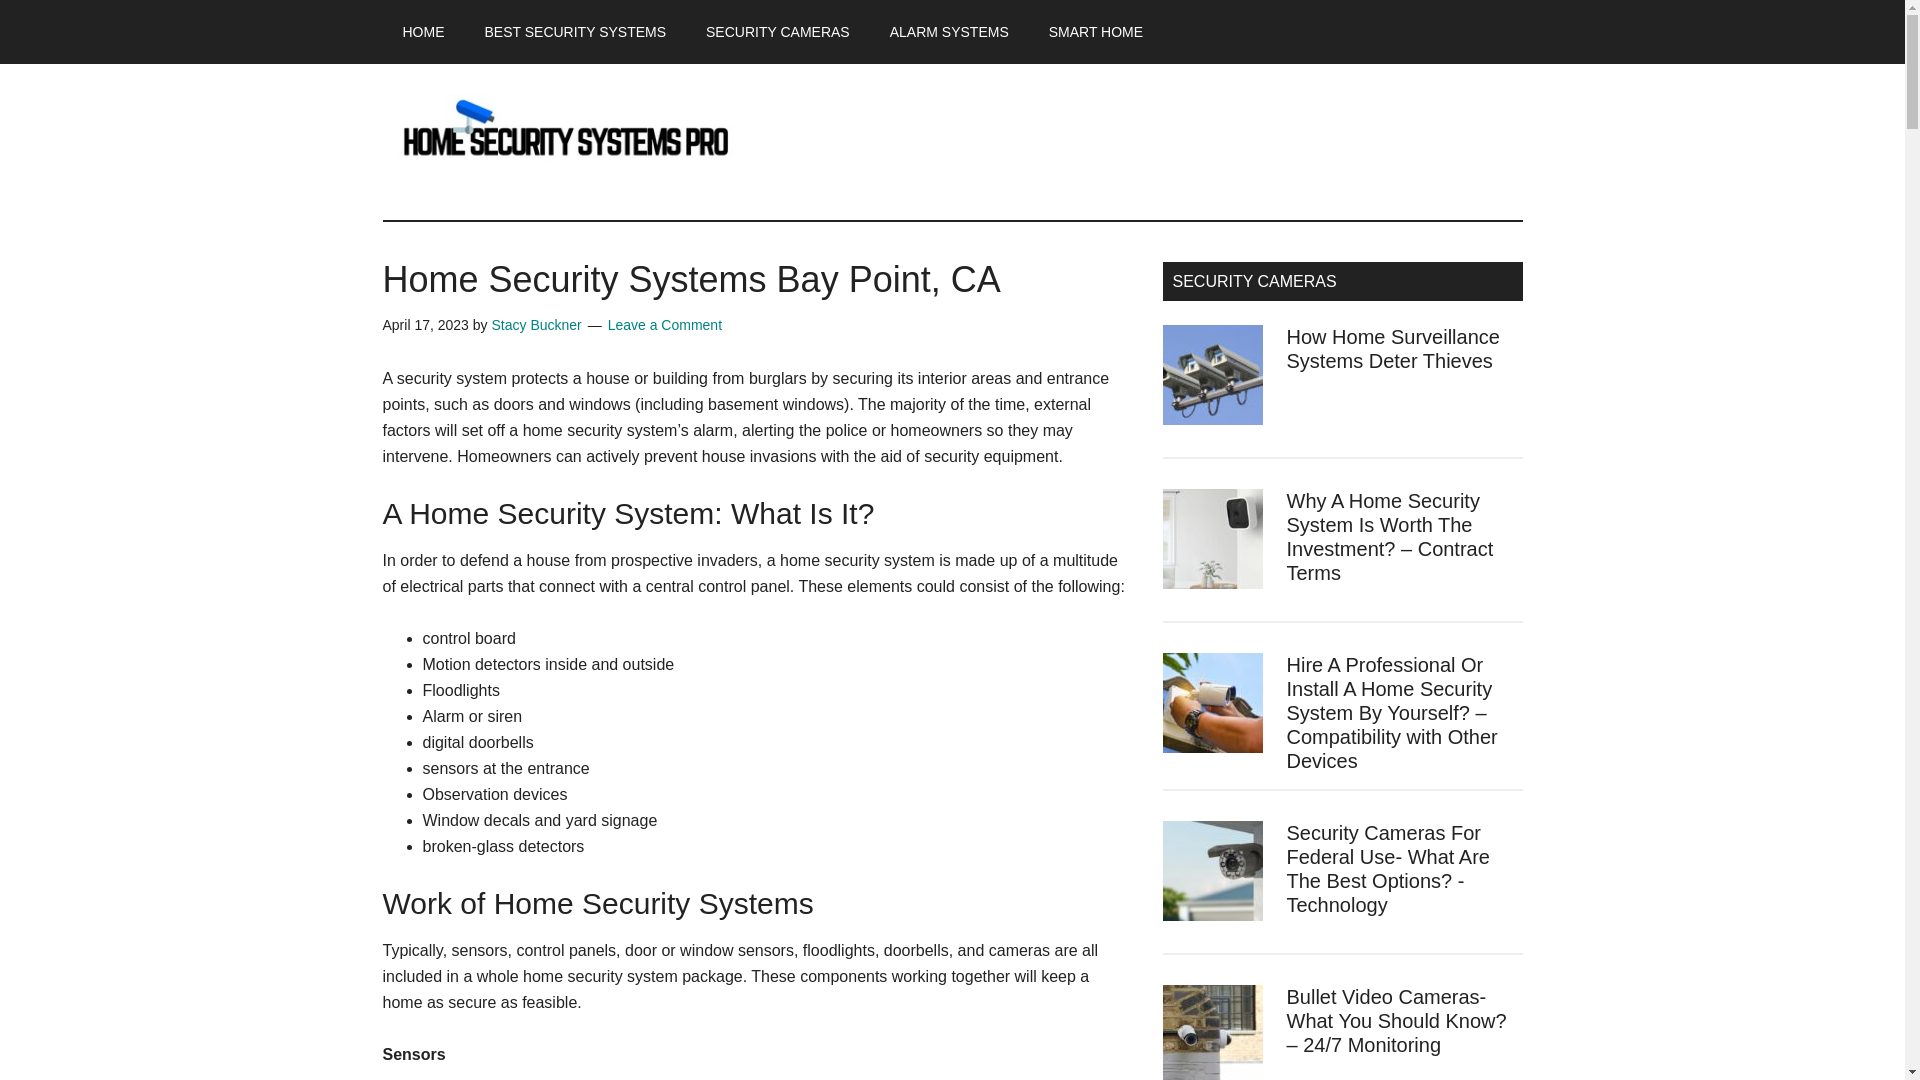  I want to click on SMART HOME, so click(1096, 32).